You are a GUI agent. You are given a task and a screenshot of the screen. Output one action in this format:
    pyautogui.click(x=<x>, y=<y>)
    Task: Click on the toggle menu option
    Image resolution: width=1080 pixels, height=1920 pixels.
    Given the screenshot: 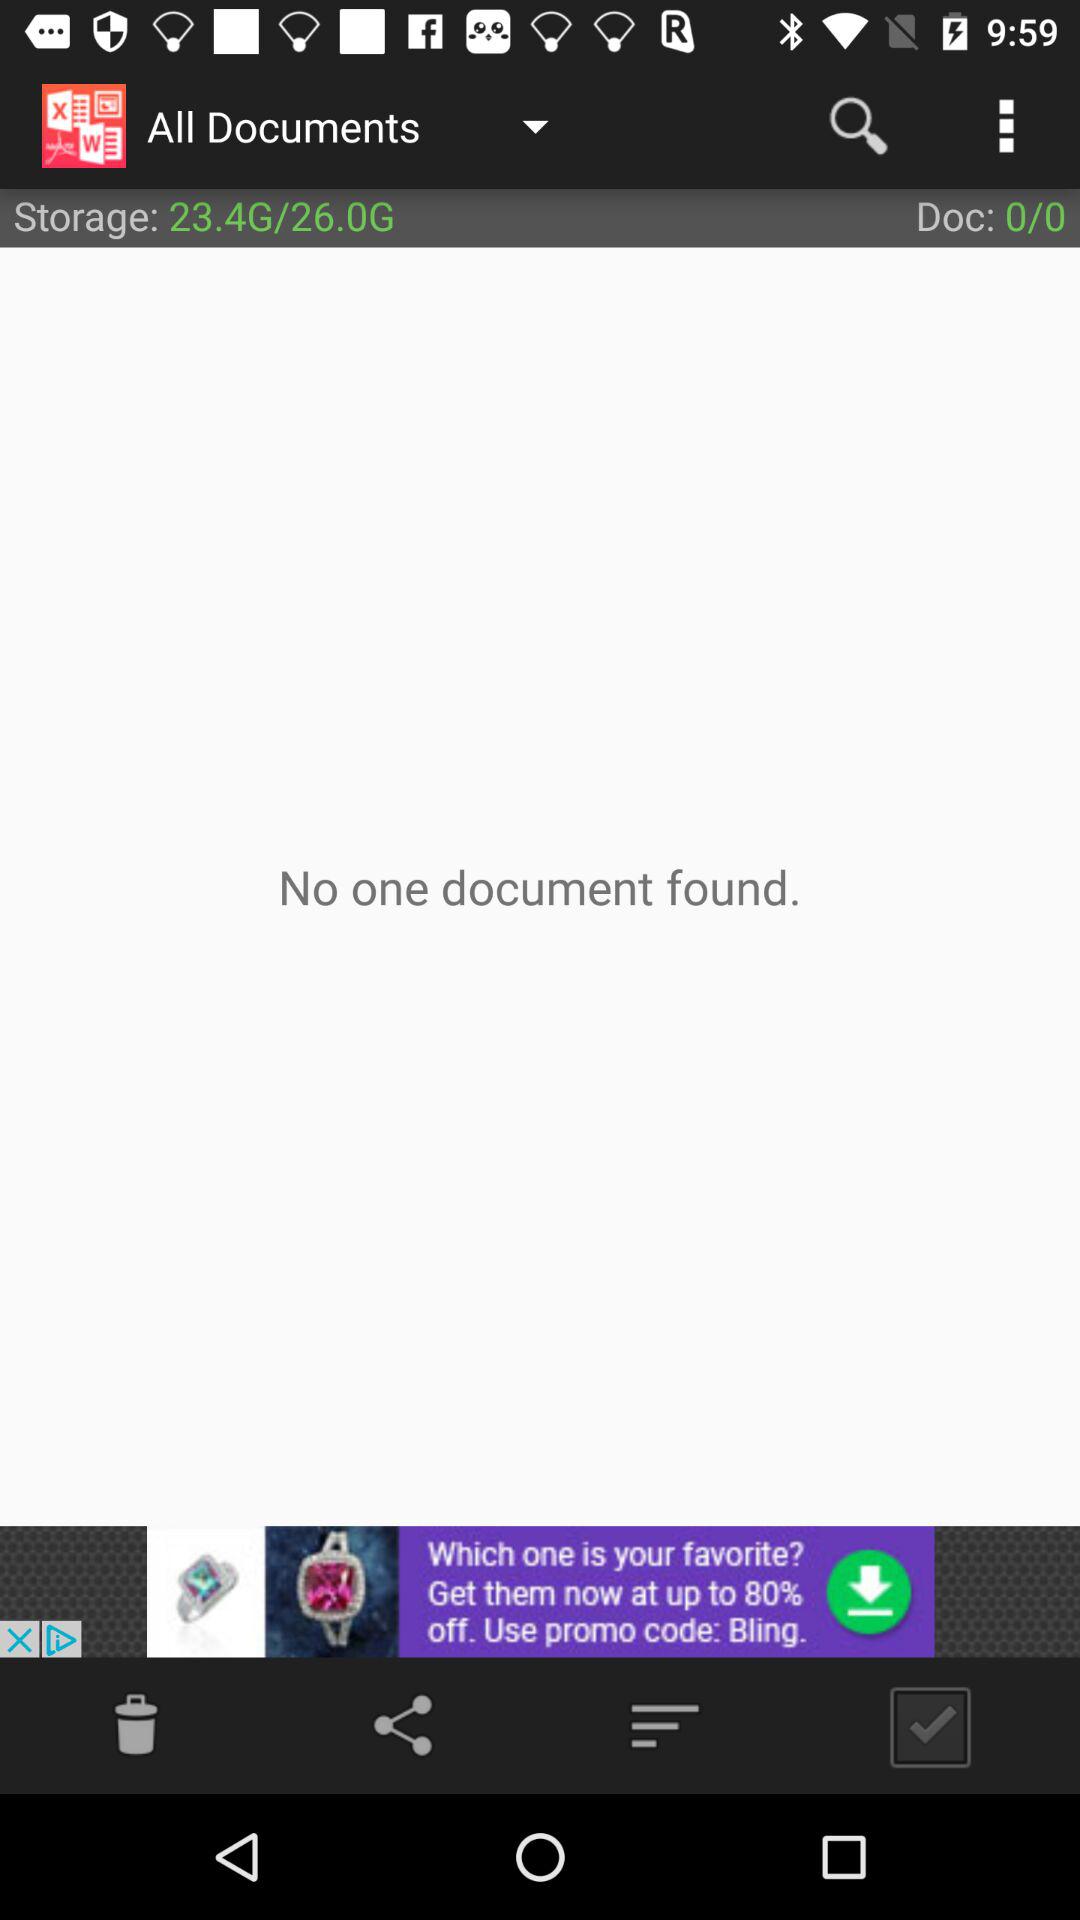 What is the action you would take?
    pyautogui.click(x=664, y=1726)
    